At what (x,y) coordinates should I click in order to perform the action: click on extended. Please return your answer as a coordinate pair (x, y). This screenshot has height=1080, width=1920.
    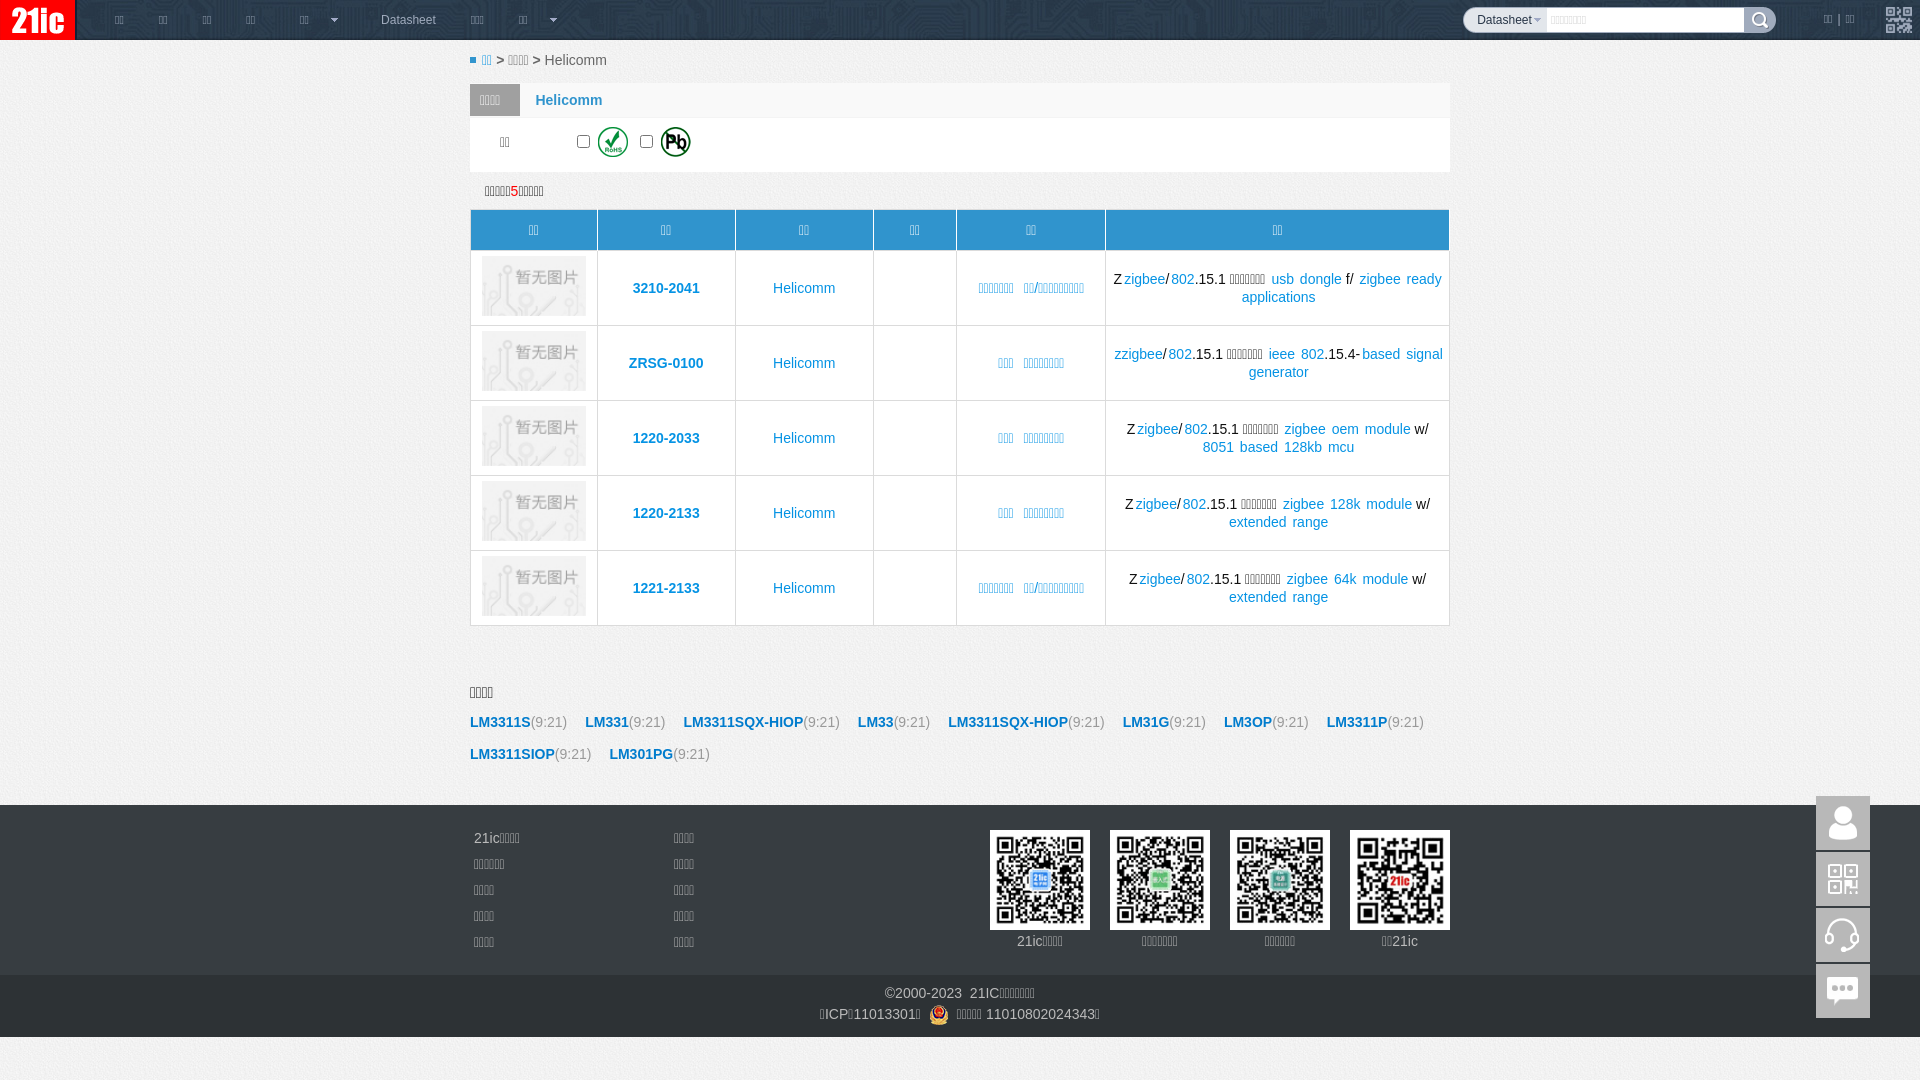
    Looking at the image, I should click on (1258, 522).